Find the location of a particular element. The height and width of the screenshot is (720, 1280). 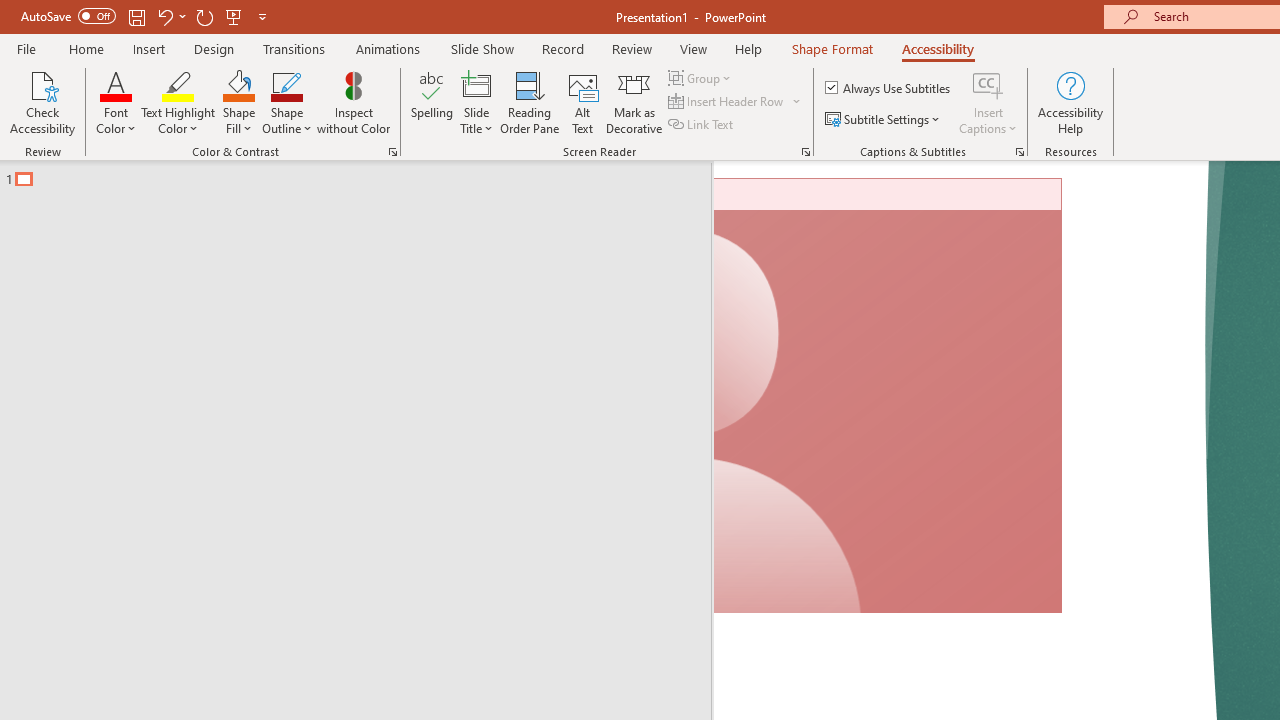

Outline is located at coordinates (364, 174).